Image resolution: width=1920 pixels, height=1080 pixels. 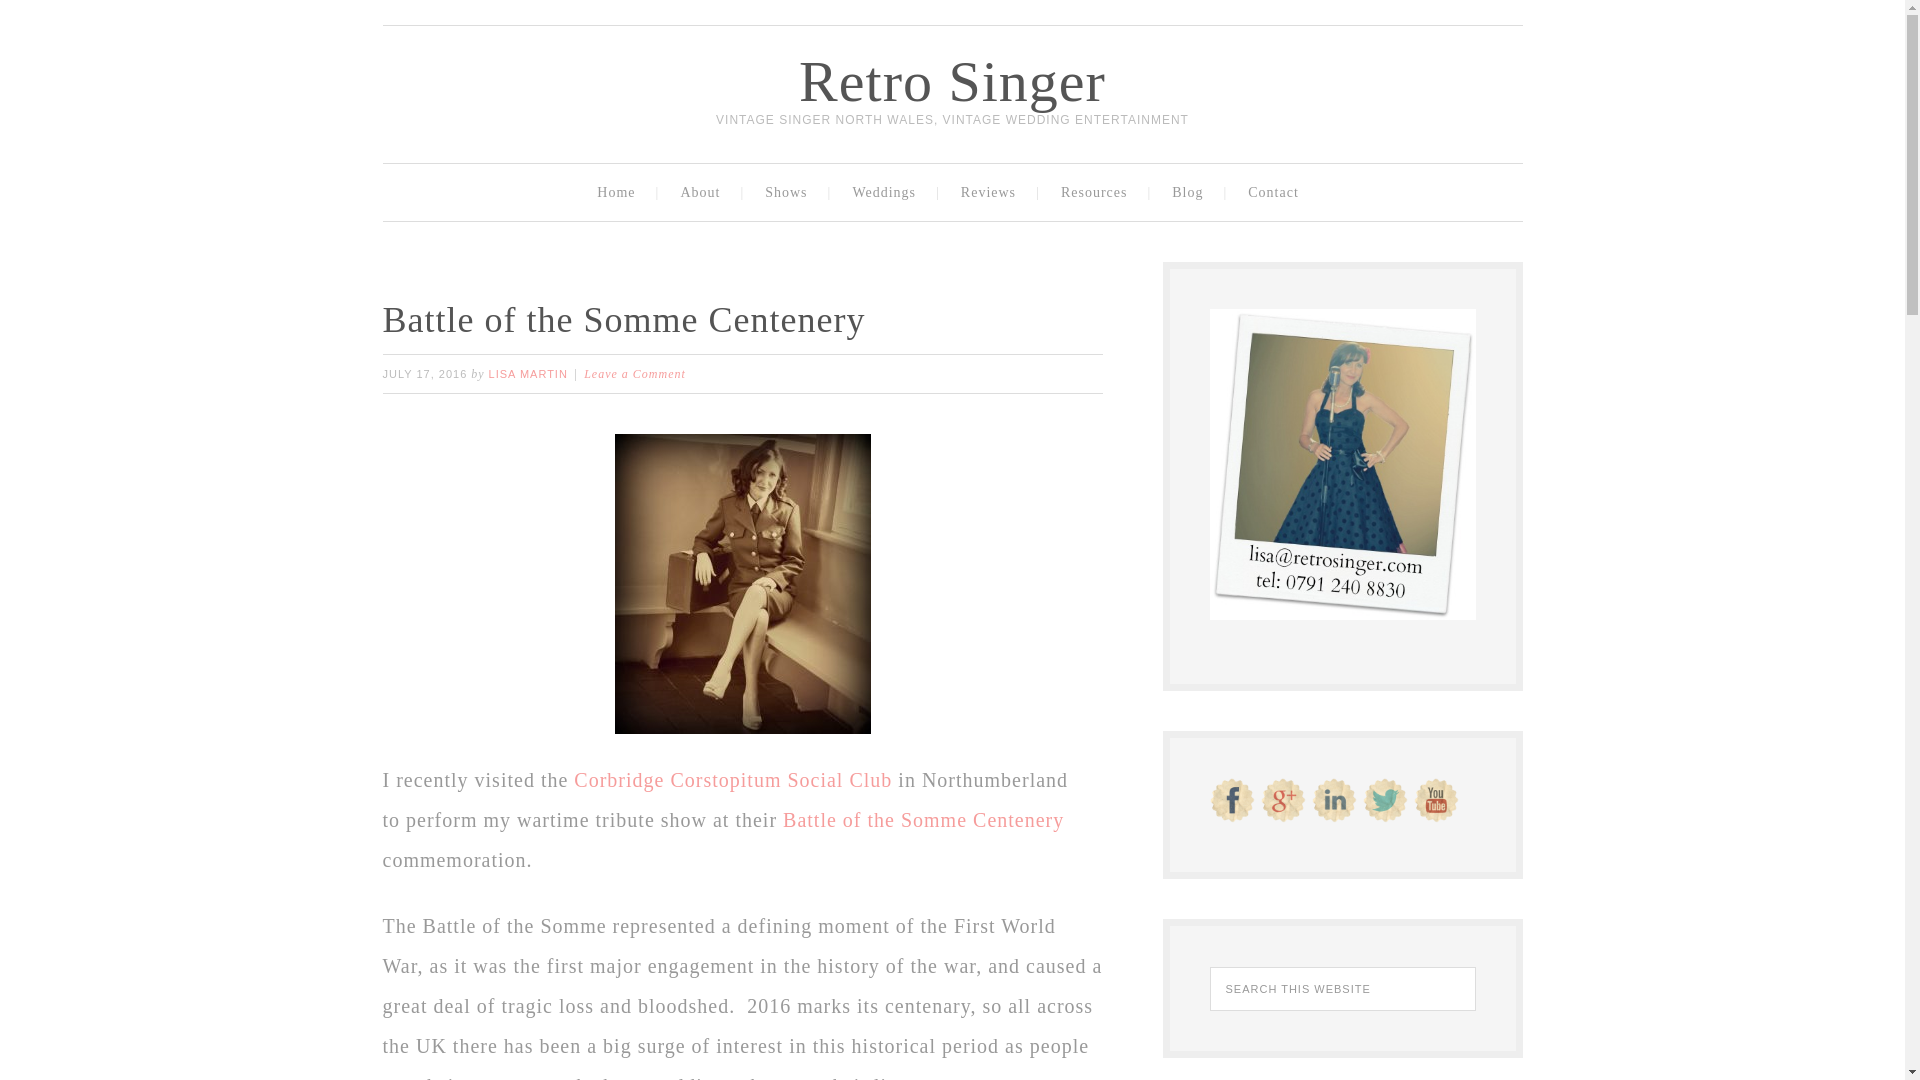 What do you see at coordinates (620, 192) in the screenshot?
I see `Home` at bounding box center [620, 192].